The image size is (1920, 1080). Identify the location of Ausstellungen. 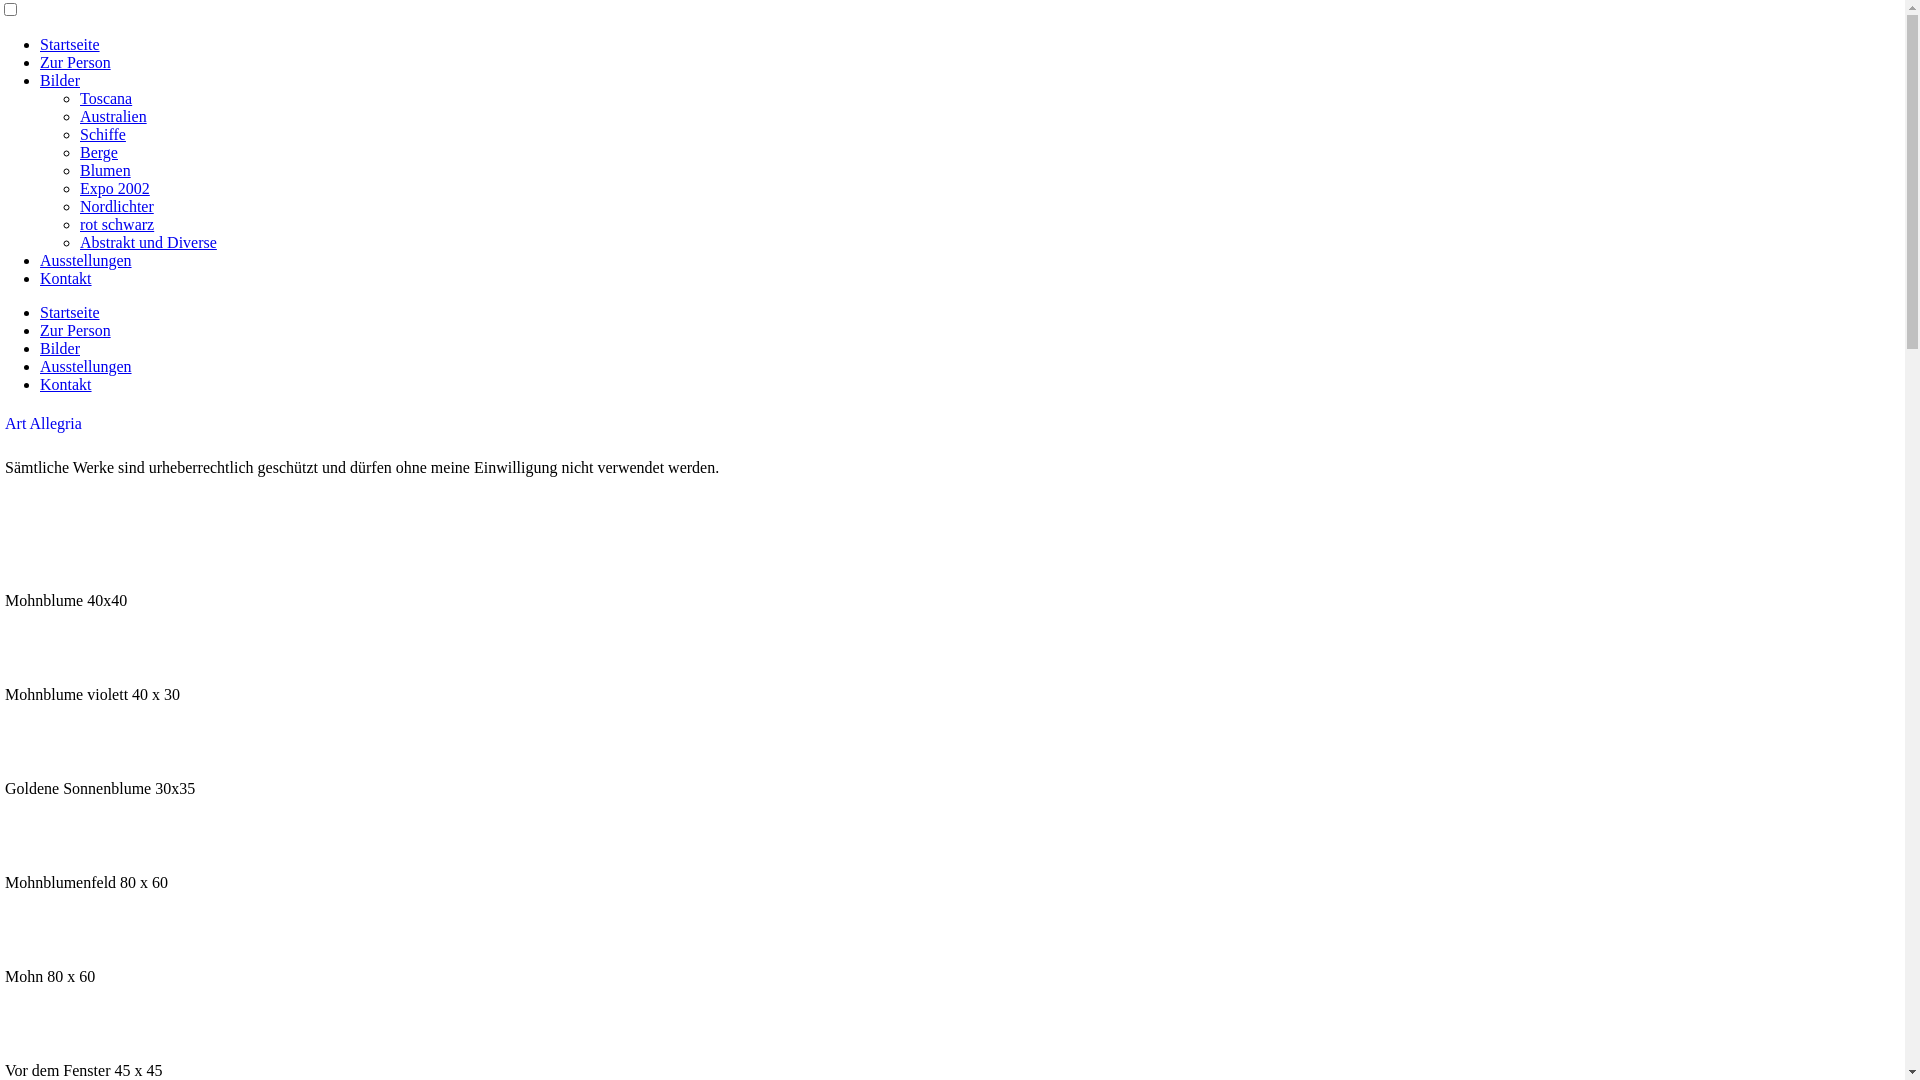
(86, 366).